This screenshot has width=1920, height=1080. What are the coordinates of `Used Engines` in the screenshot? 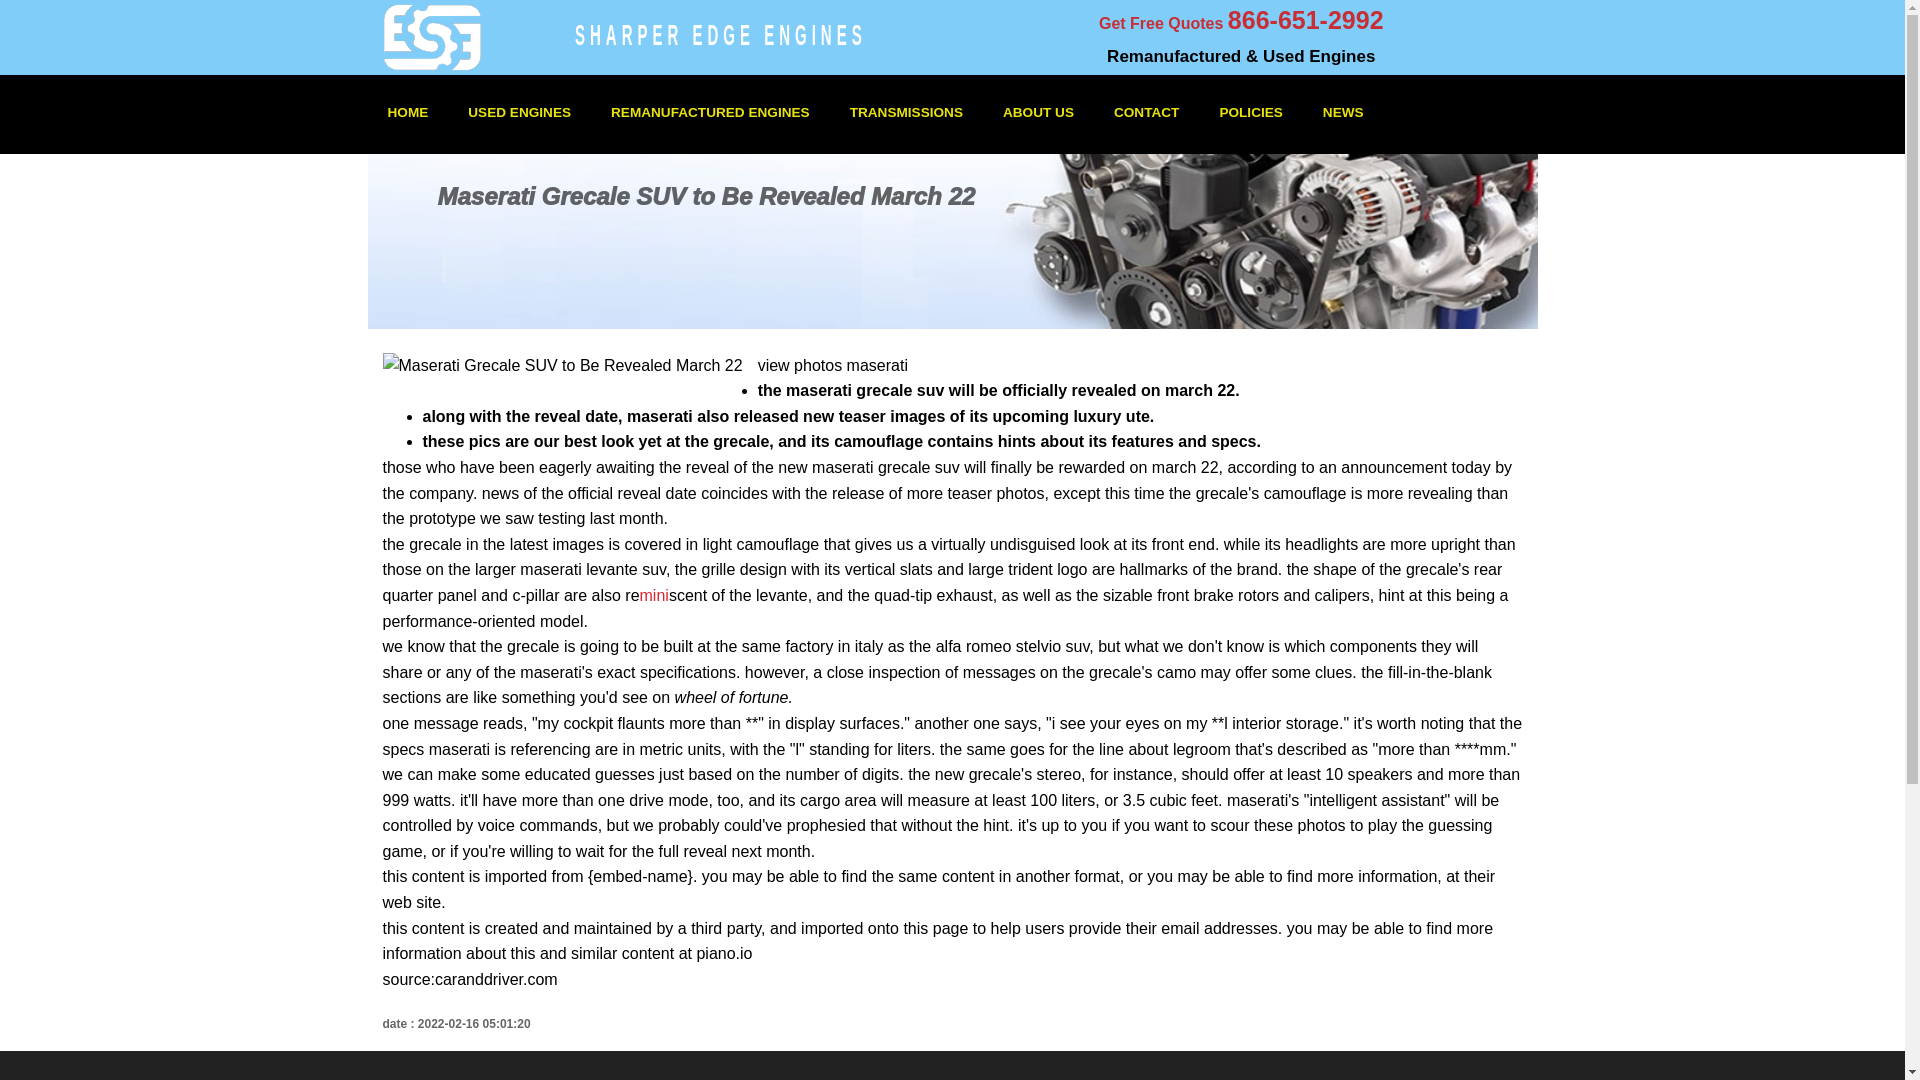 It's located at (519, 112).